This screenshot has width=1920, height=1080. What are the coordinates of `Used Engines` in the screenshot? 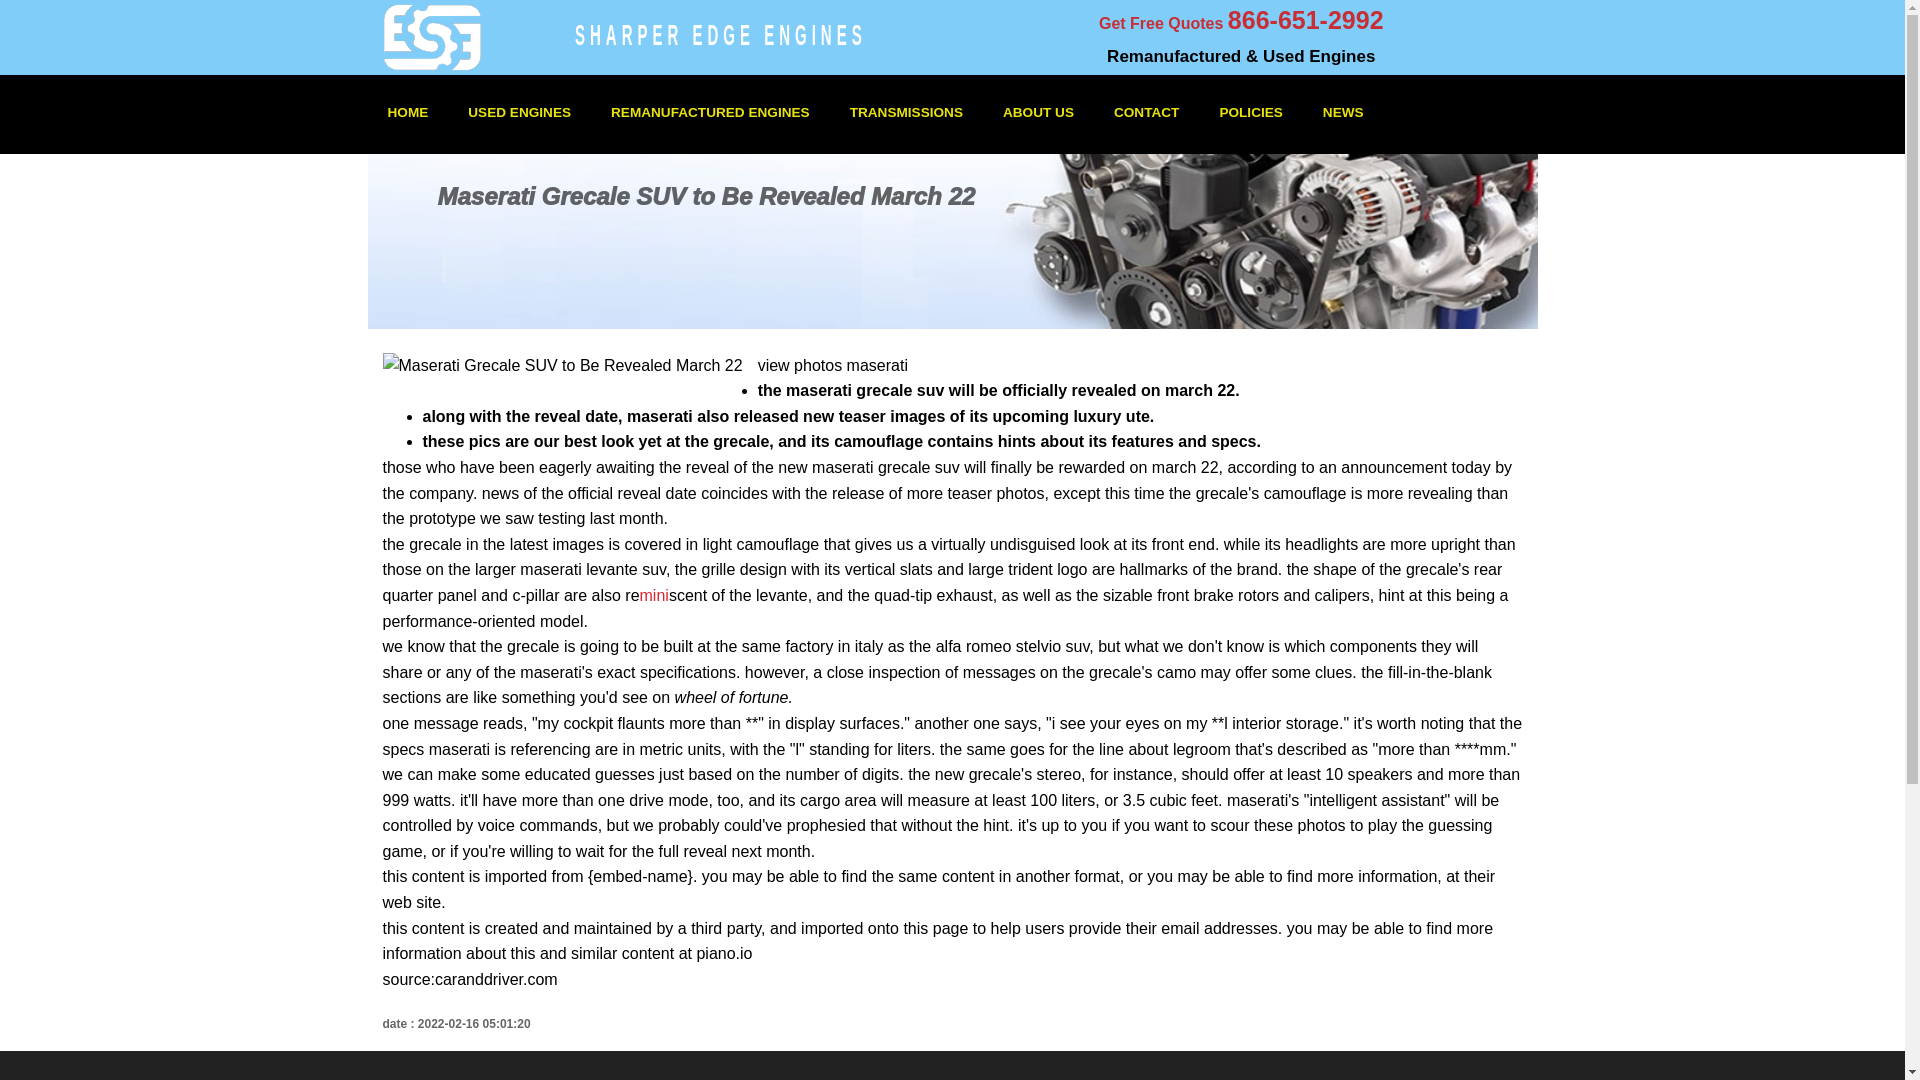 It's located at (519, 112).